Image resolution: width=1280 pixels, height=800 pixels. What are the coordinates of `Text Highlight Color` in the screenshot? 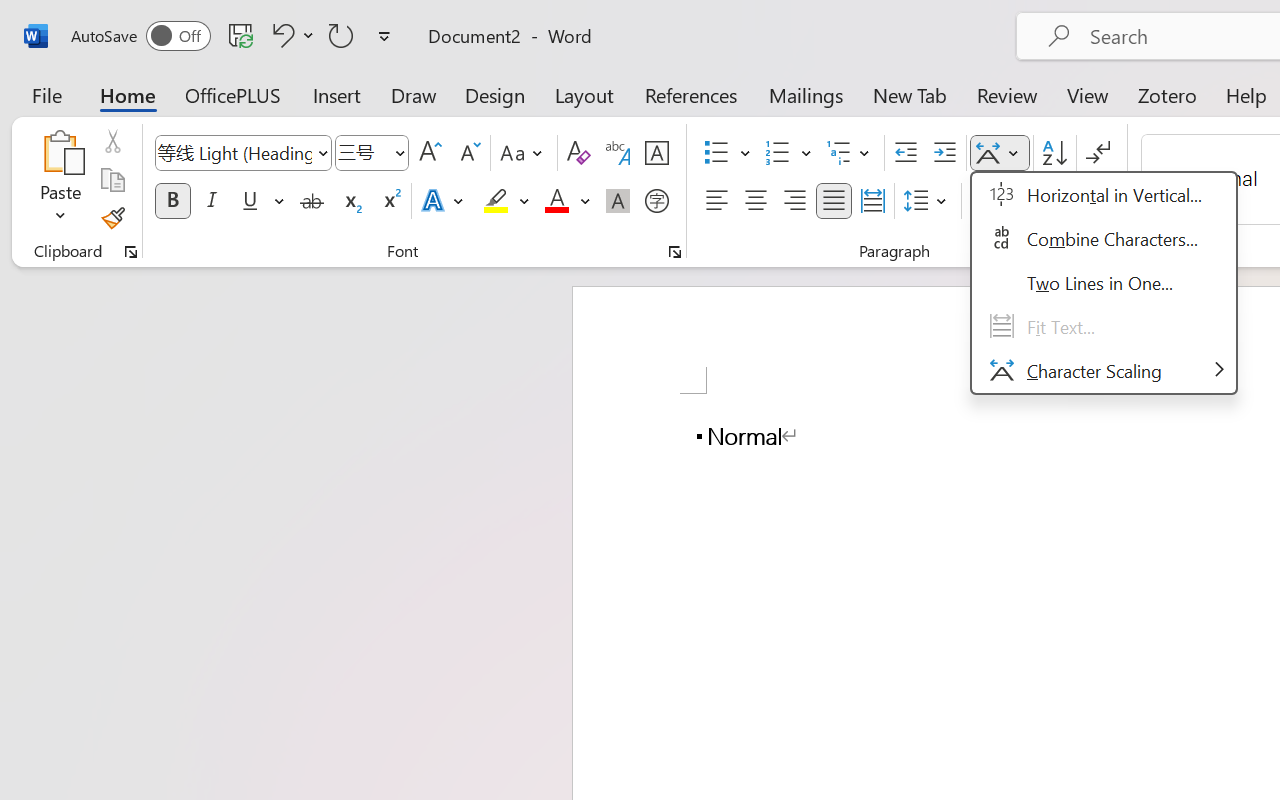 It's located at (506, 201).